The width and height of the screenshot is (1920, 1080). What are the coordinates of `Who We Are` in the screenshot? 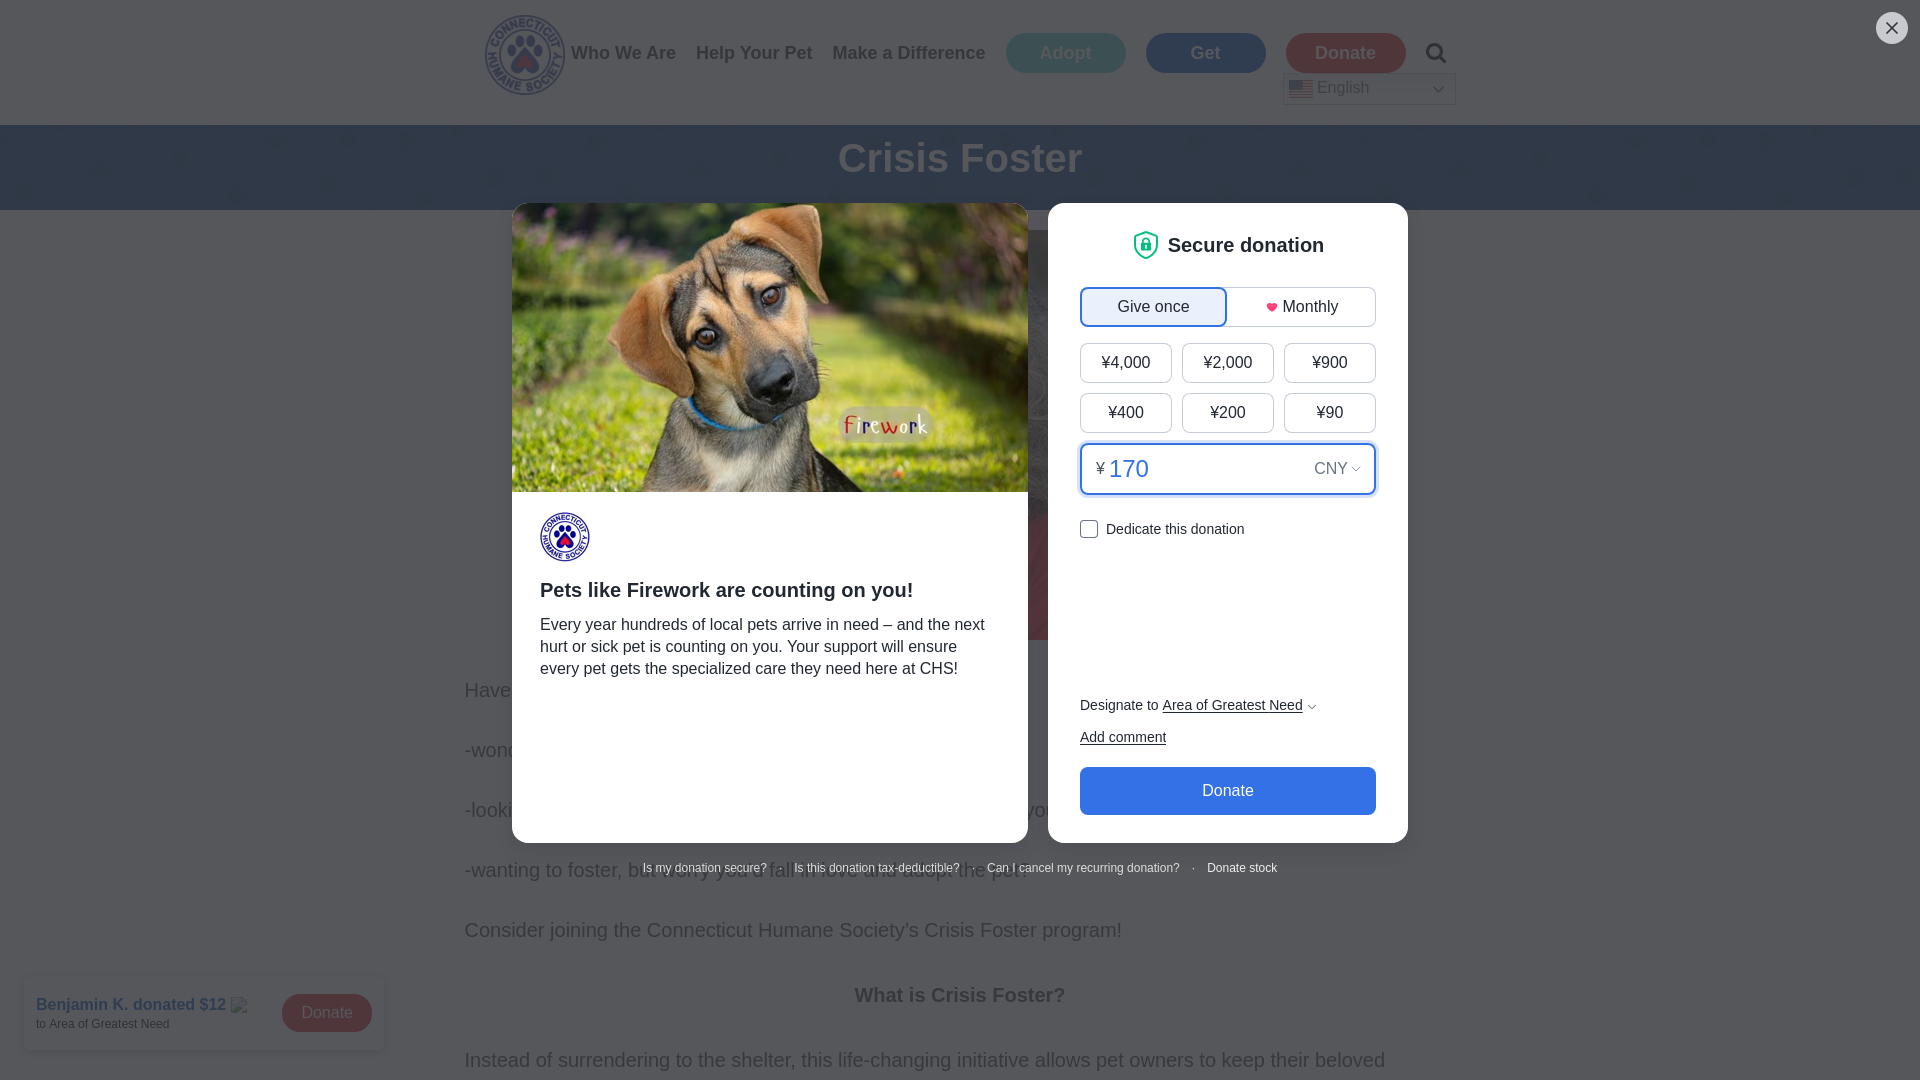 It's located at (622, 53).